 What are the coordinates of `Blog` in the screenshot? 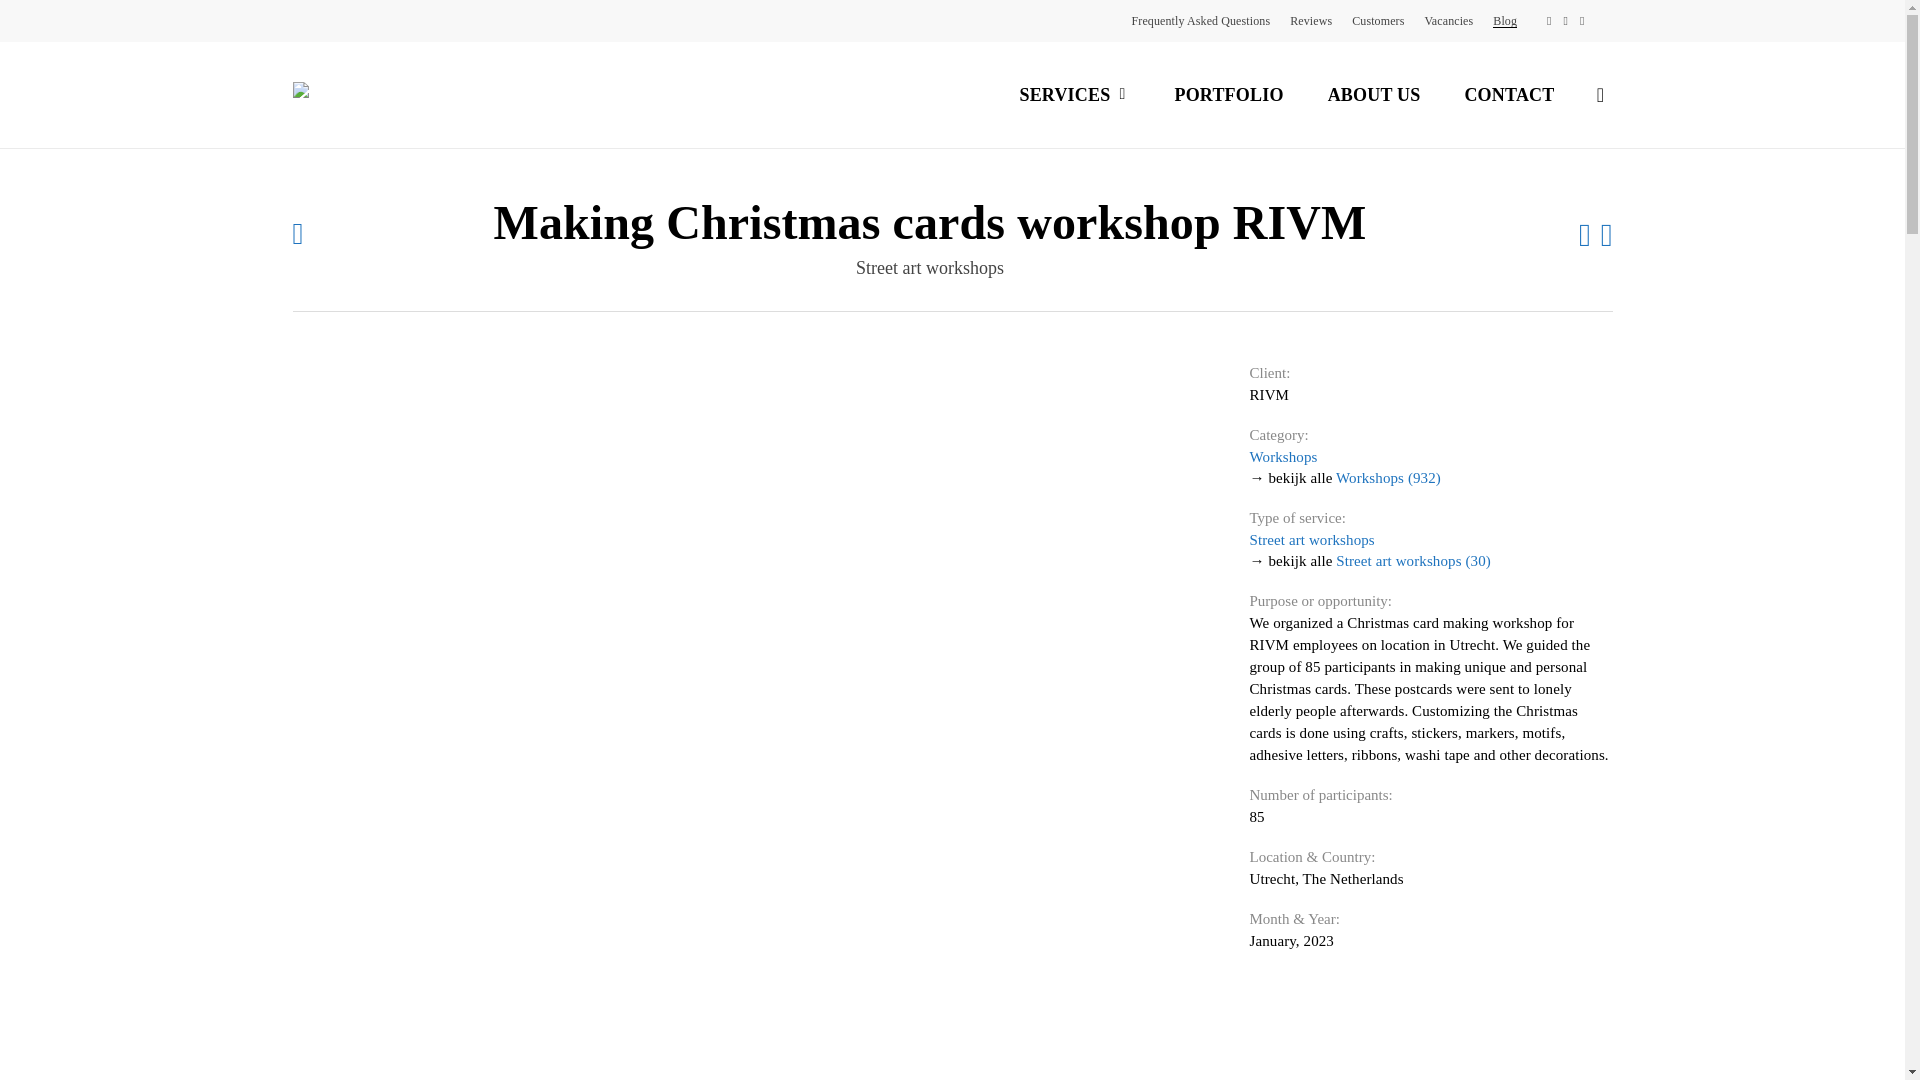 It's located at (1504, 20).